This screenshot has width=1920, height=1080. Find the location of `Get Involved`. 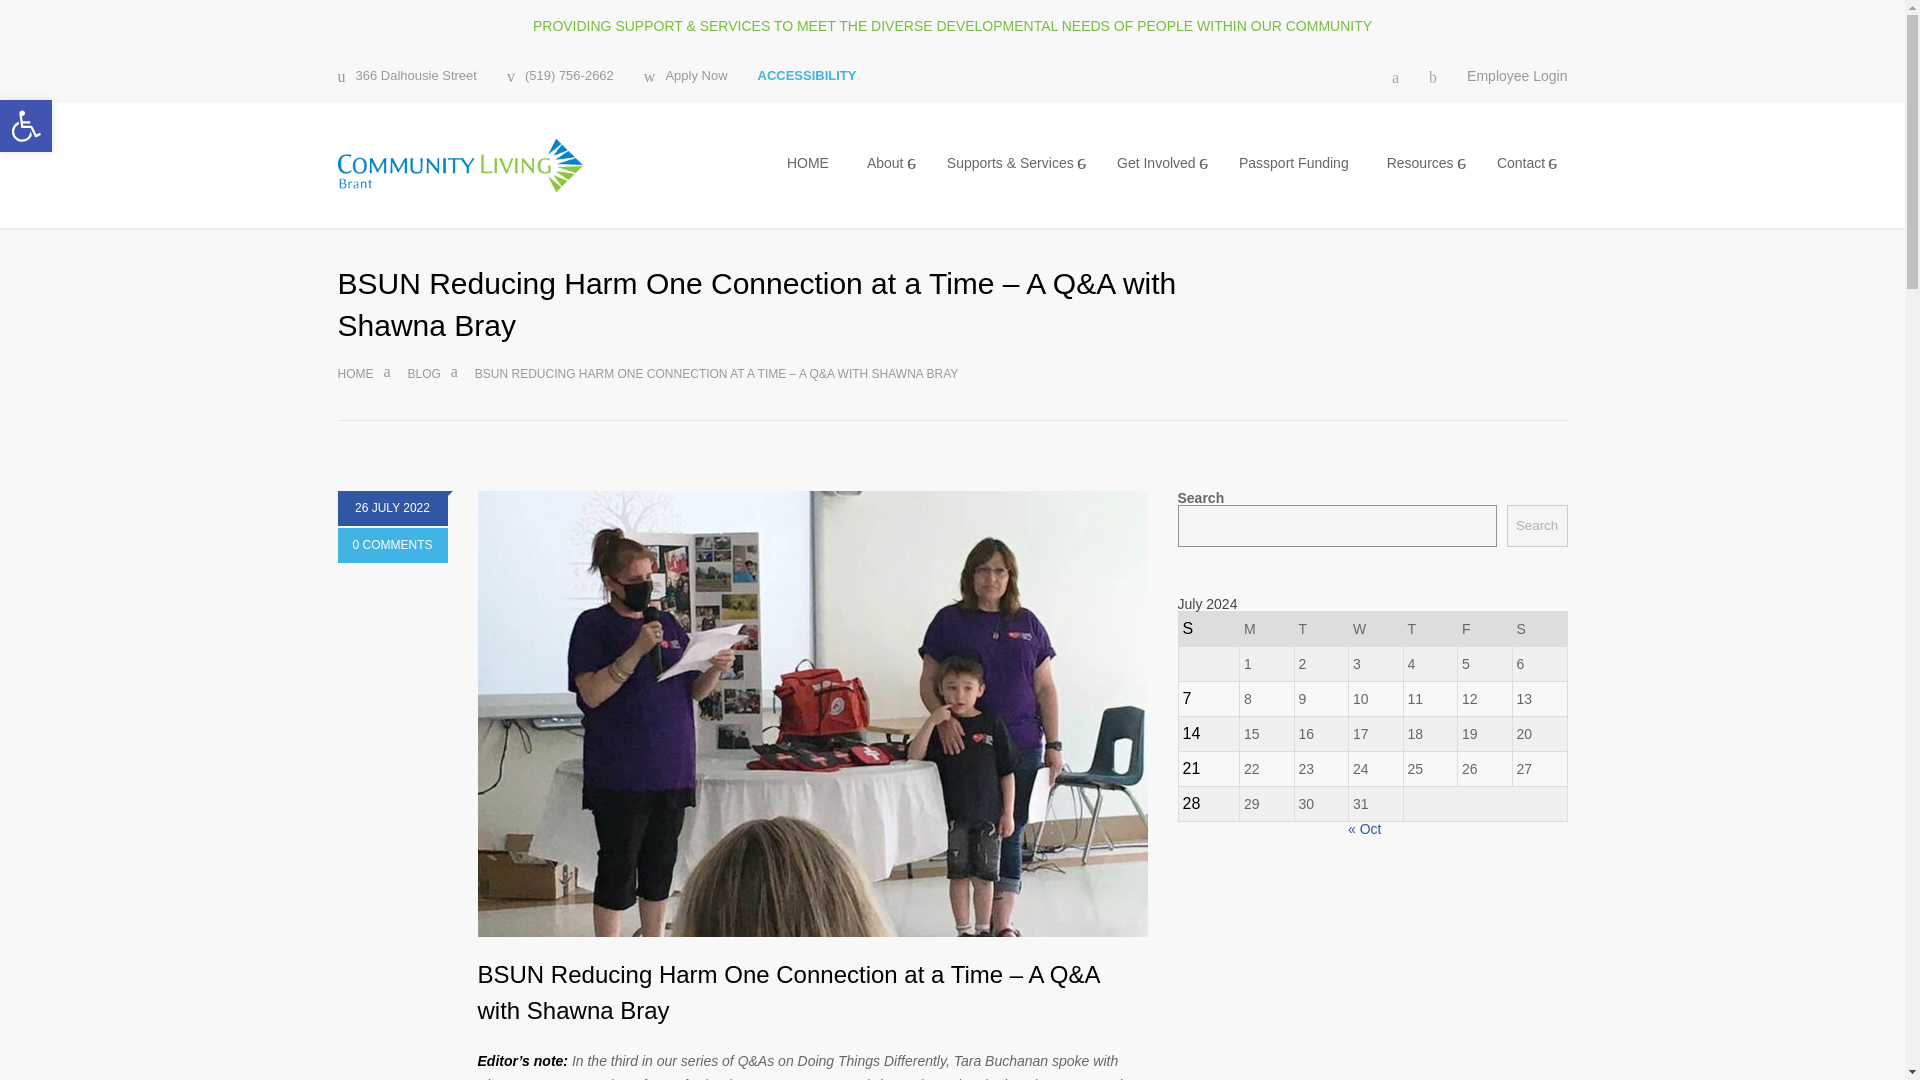

Get Involved is located at coordinates (424, 374).